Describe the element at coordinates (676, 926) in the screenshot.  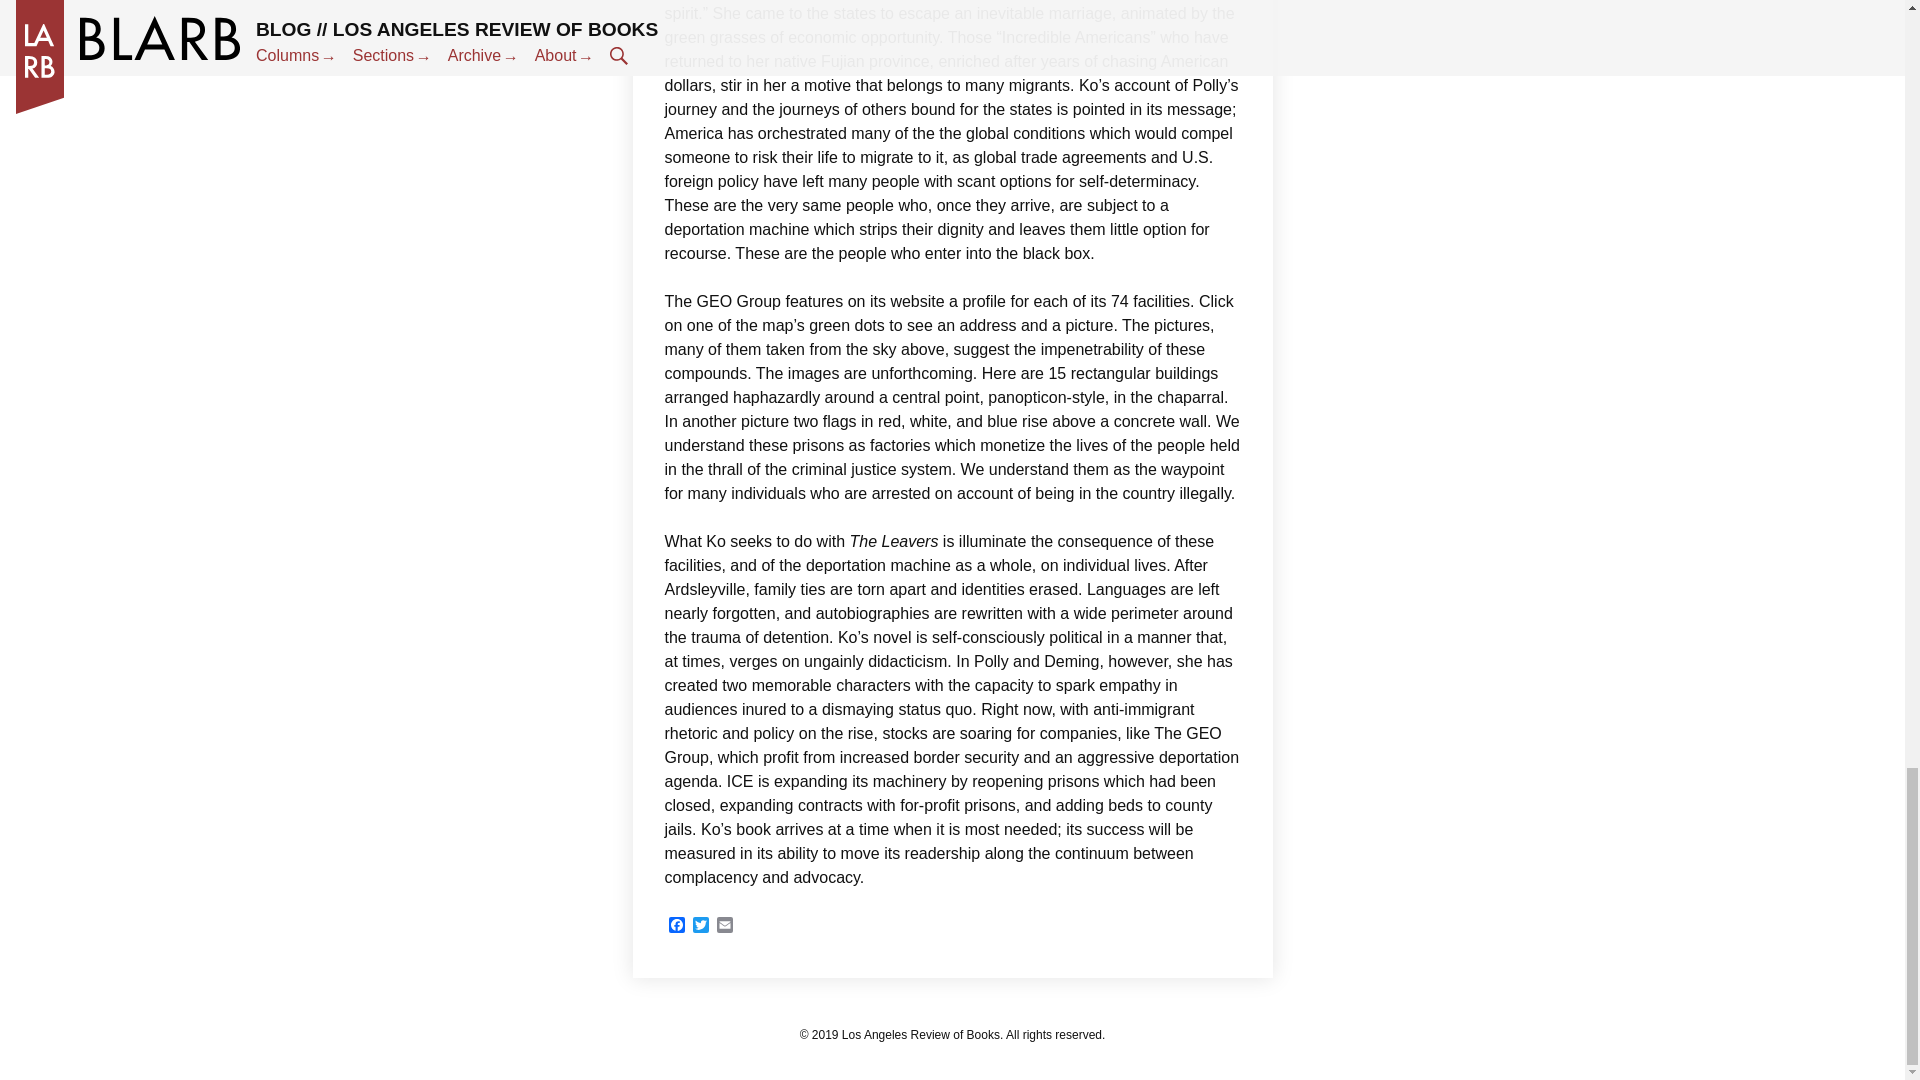
I see `Facebook` at that location.